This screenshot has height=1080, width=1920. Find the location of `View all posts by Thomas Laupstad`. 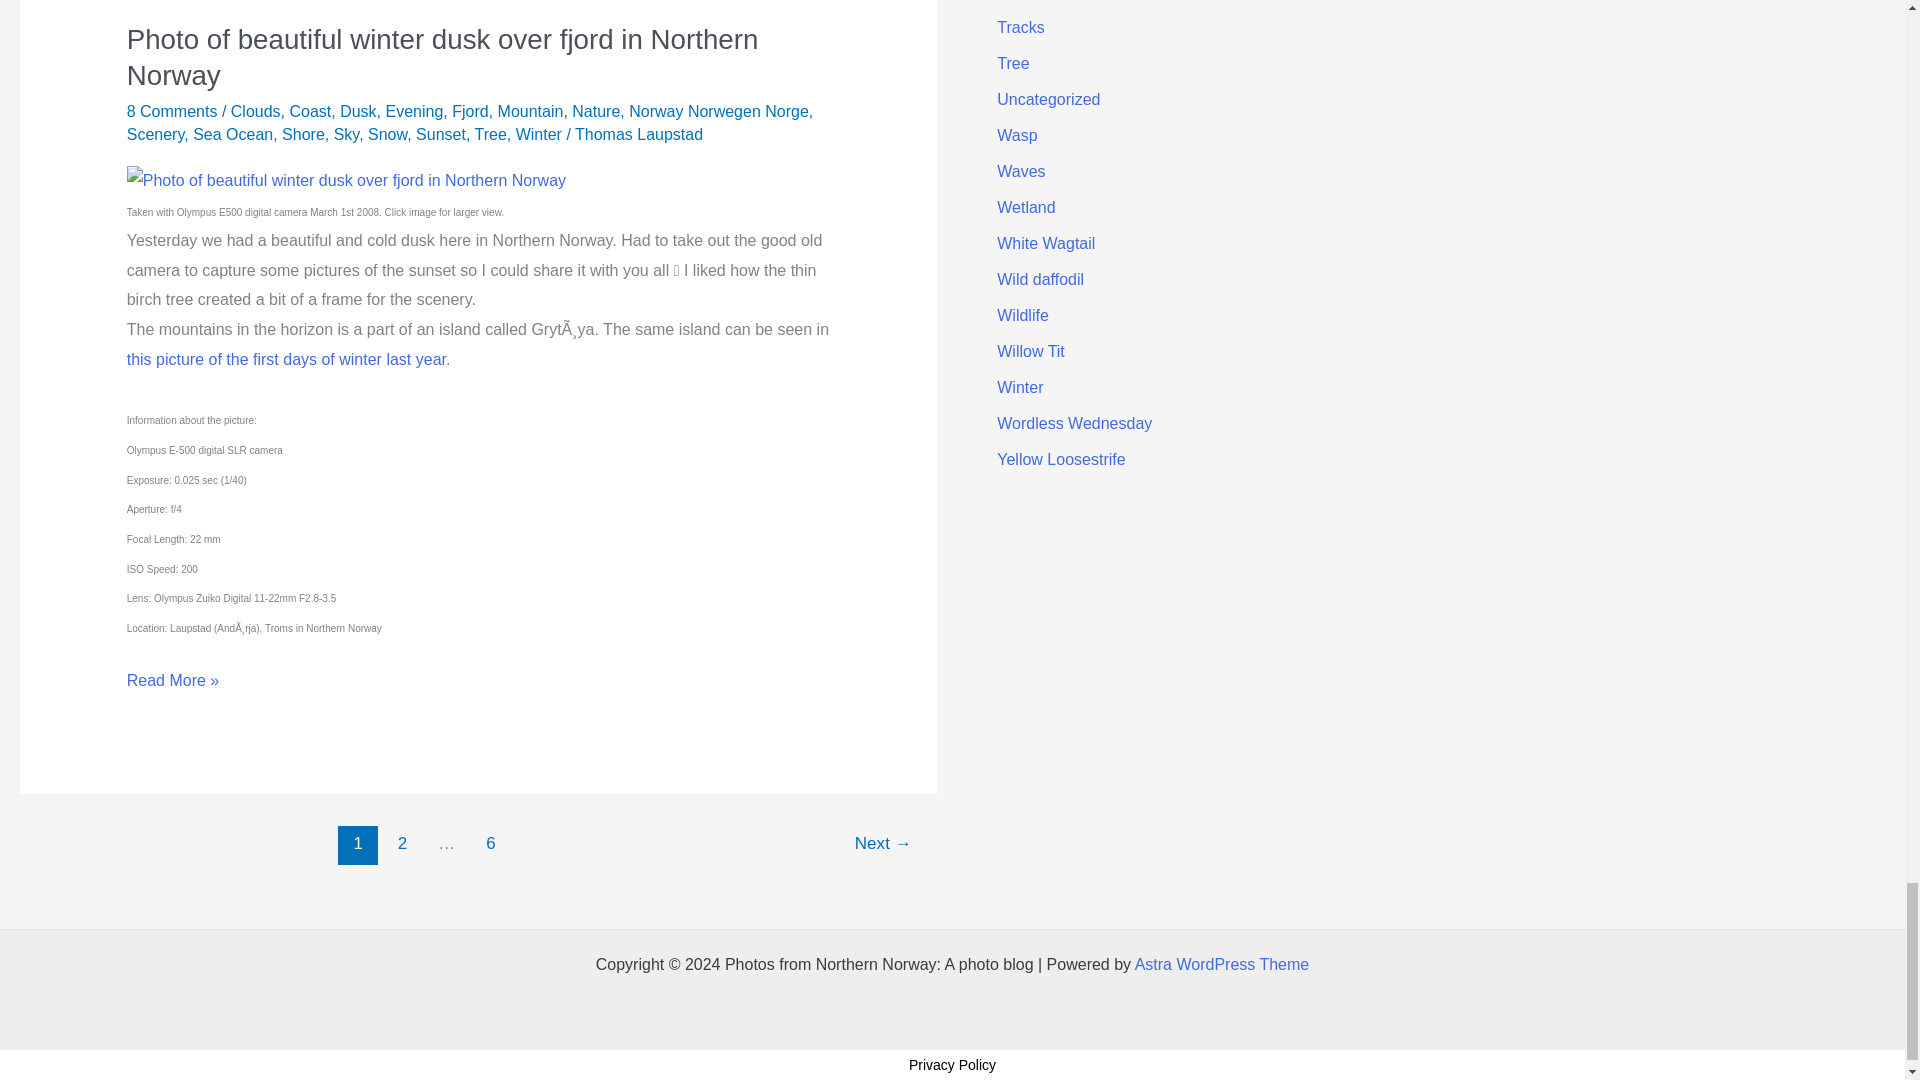

View all posts by Thomas Laupstad is located at coordinates (638, 134).